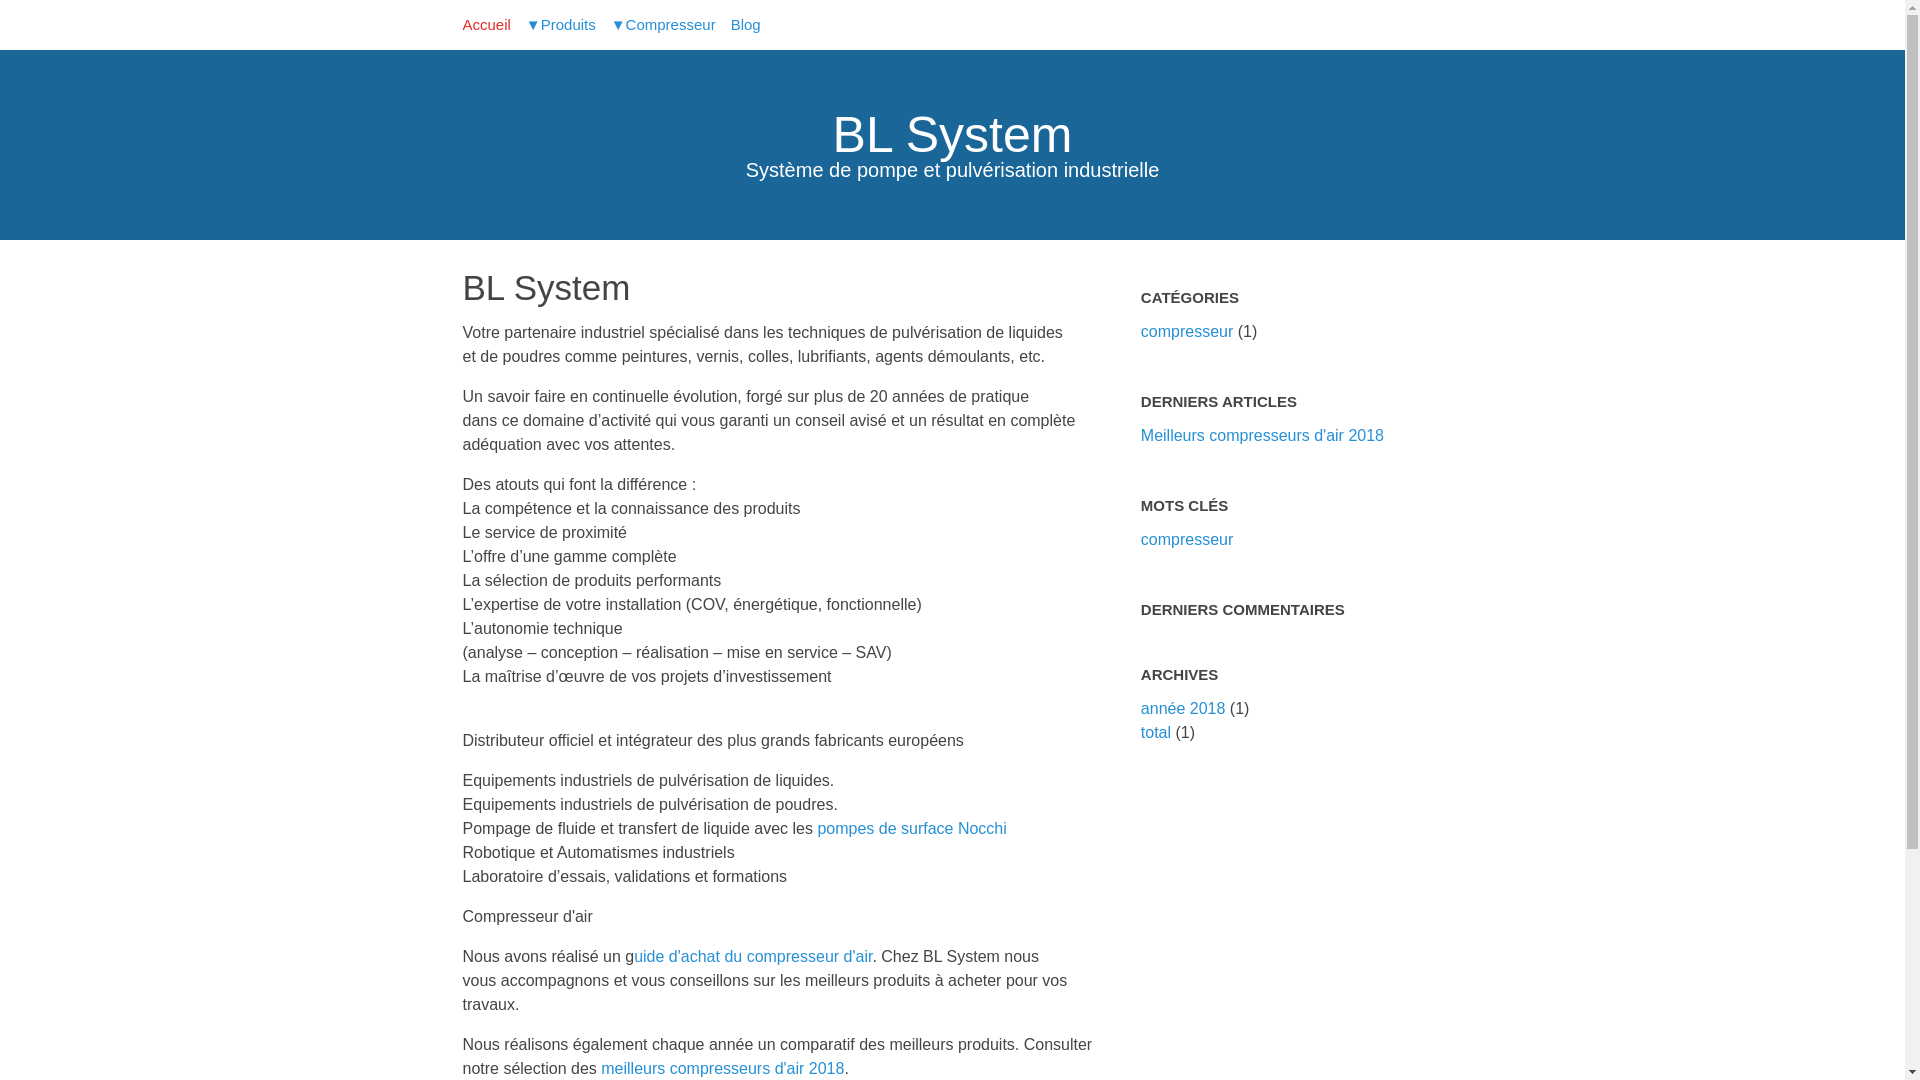 The height and width of the screenshot is (1080, 1920). Describe the element at coordinates (912, 828) in the screenshot. I see `pompes de surface Nocchi` at that location.